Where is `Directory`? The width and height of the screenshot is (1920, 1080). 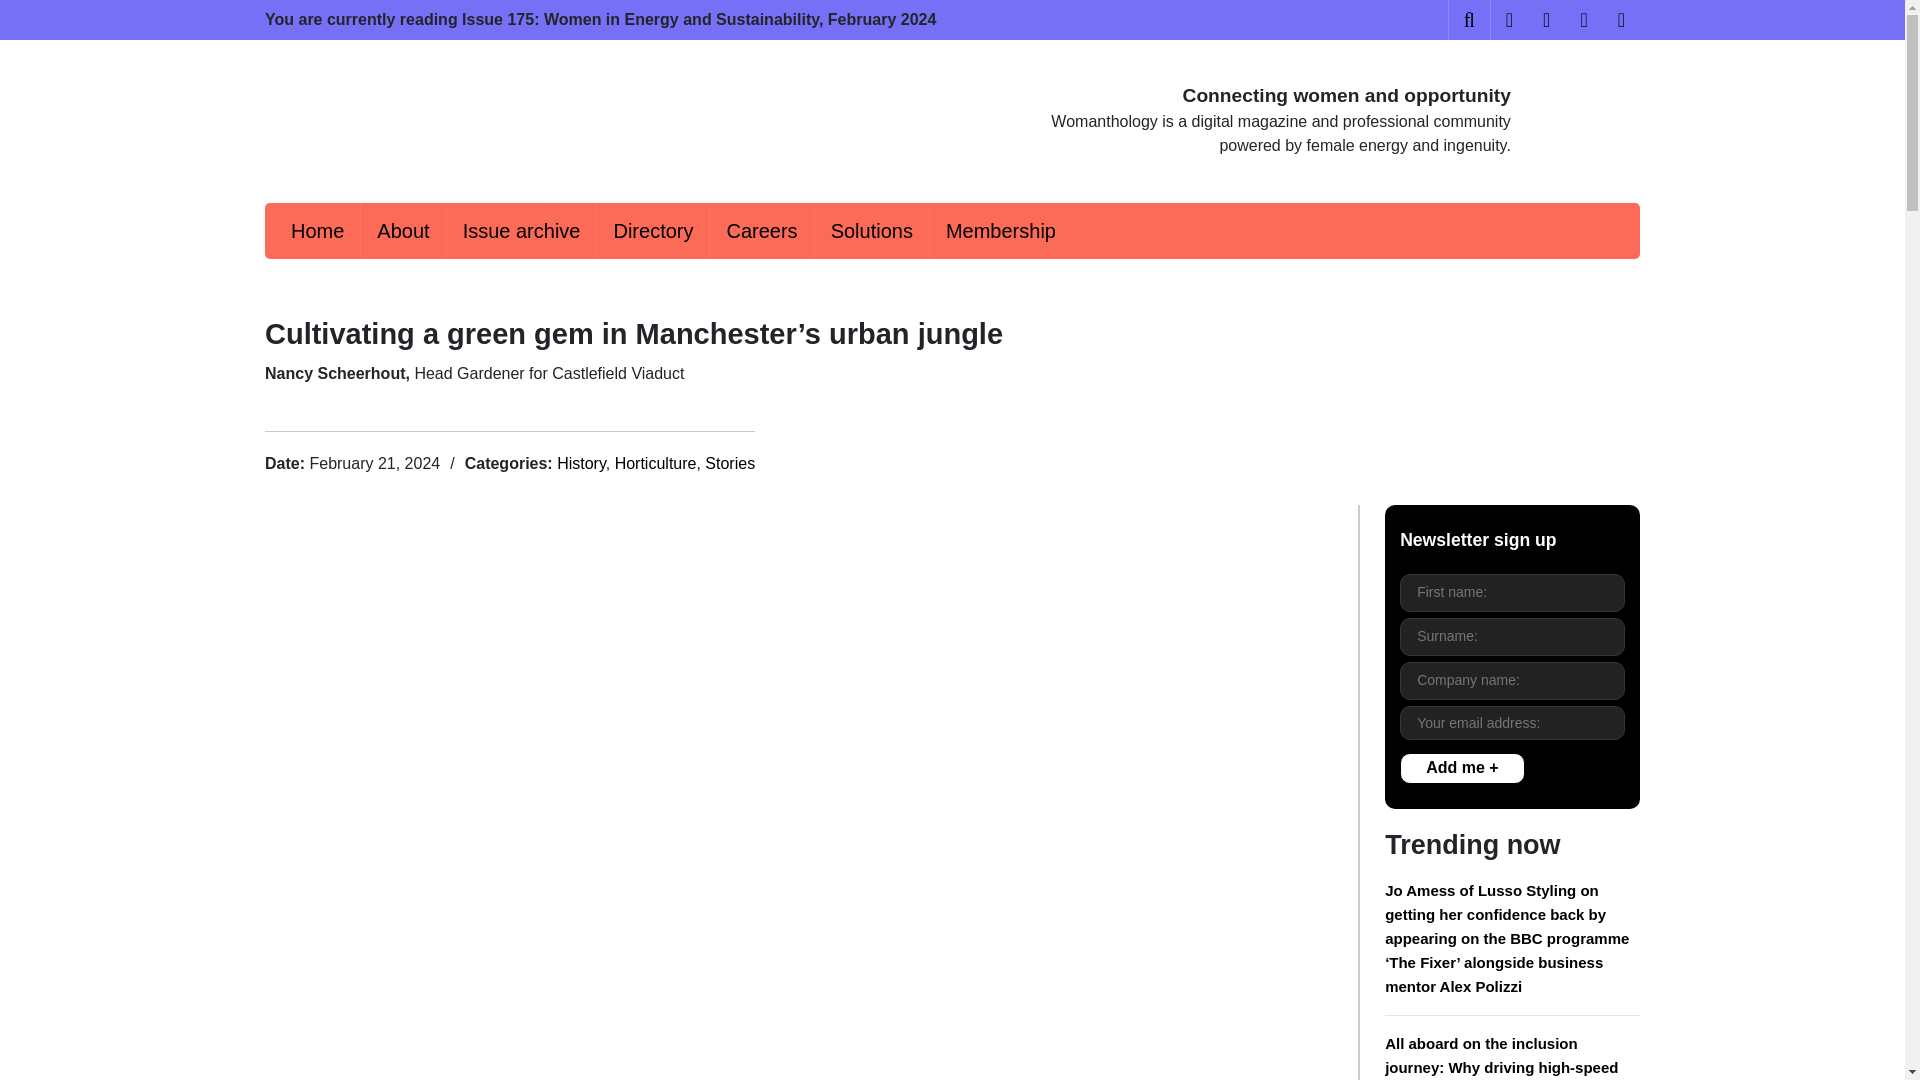 Directory is located at coordinates (652, 231).